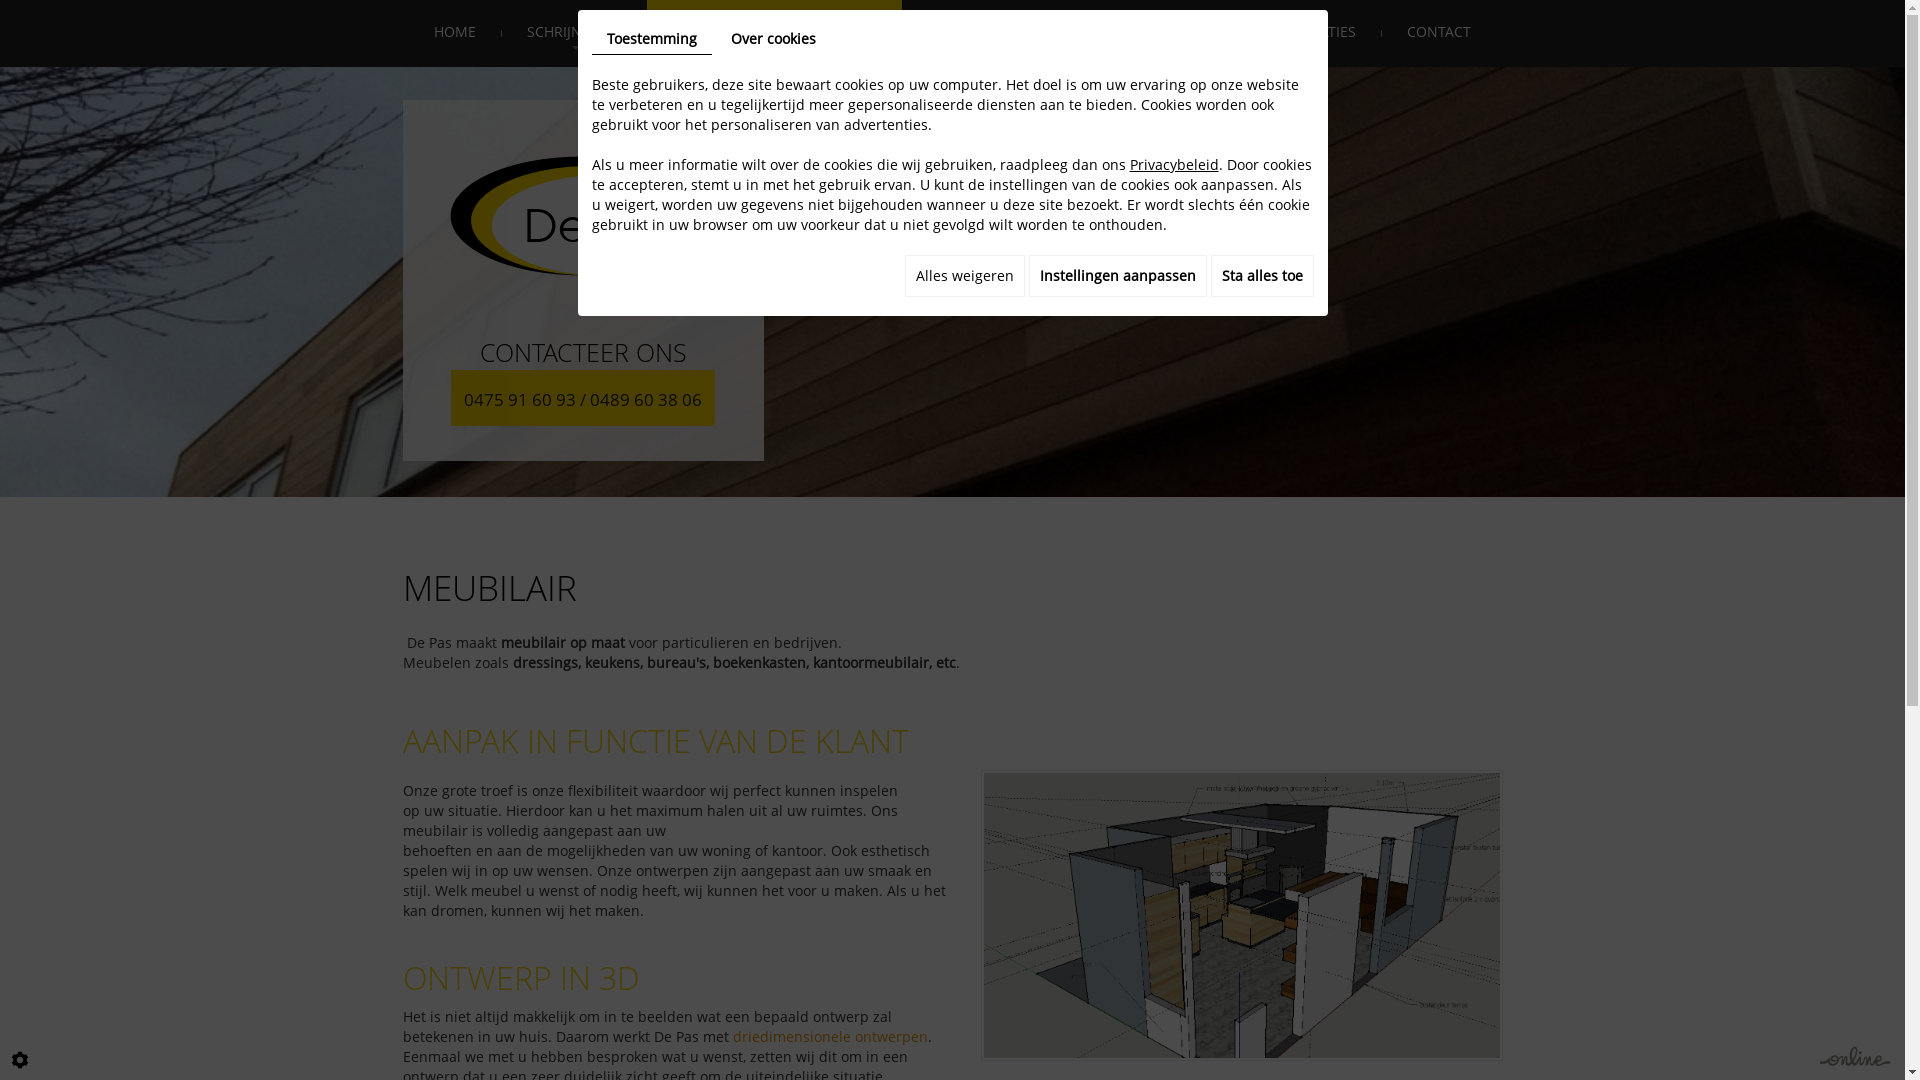 Image resolution: width=1920 pixels, height=1080 pixels. I want to click on HOME, so click(455, 34).